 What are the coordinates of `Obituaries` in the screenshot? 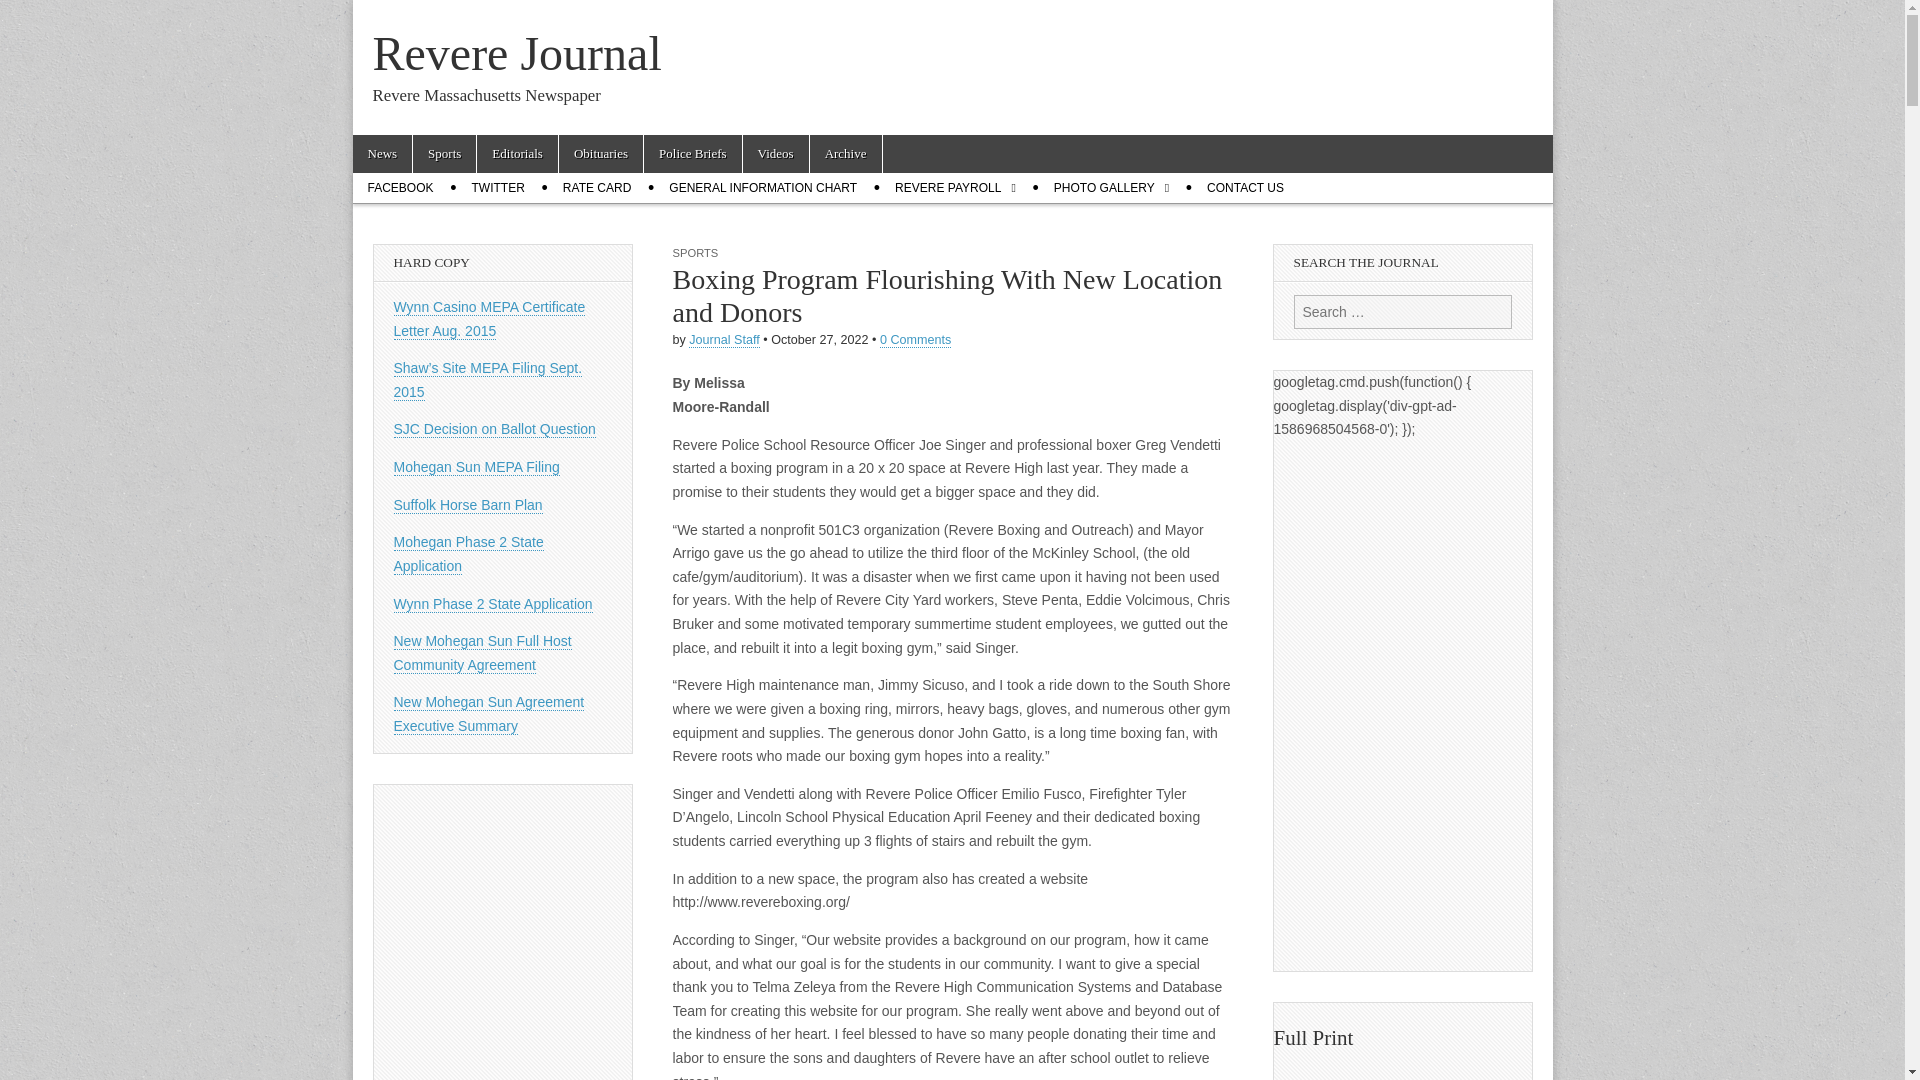 It's located at (600, 154).